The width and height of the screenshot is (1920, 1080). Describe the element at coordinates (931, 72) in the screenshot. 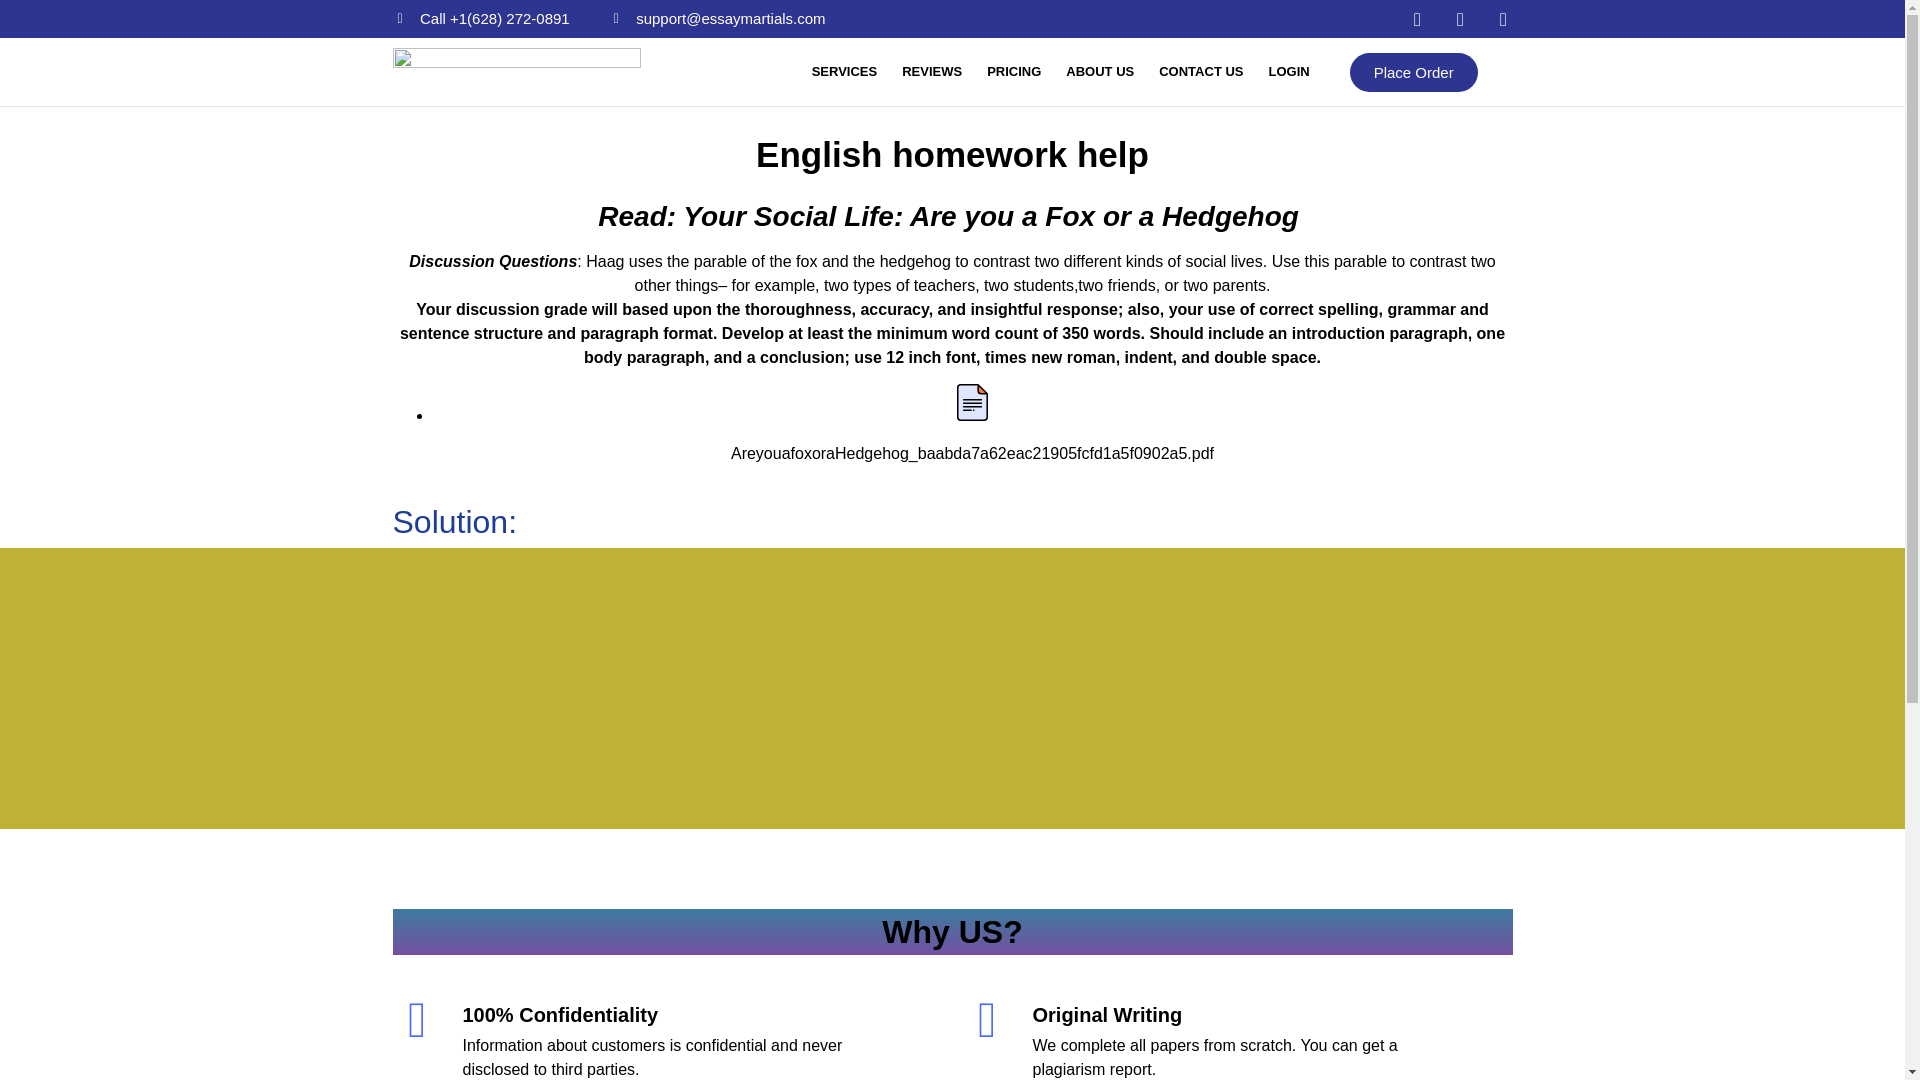

I see `REVIEWS` at that location.